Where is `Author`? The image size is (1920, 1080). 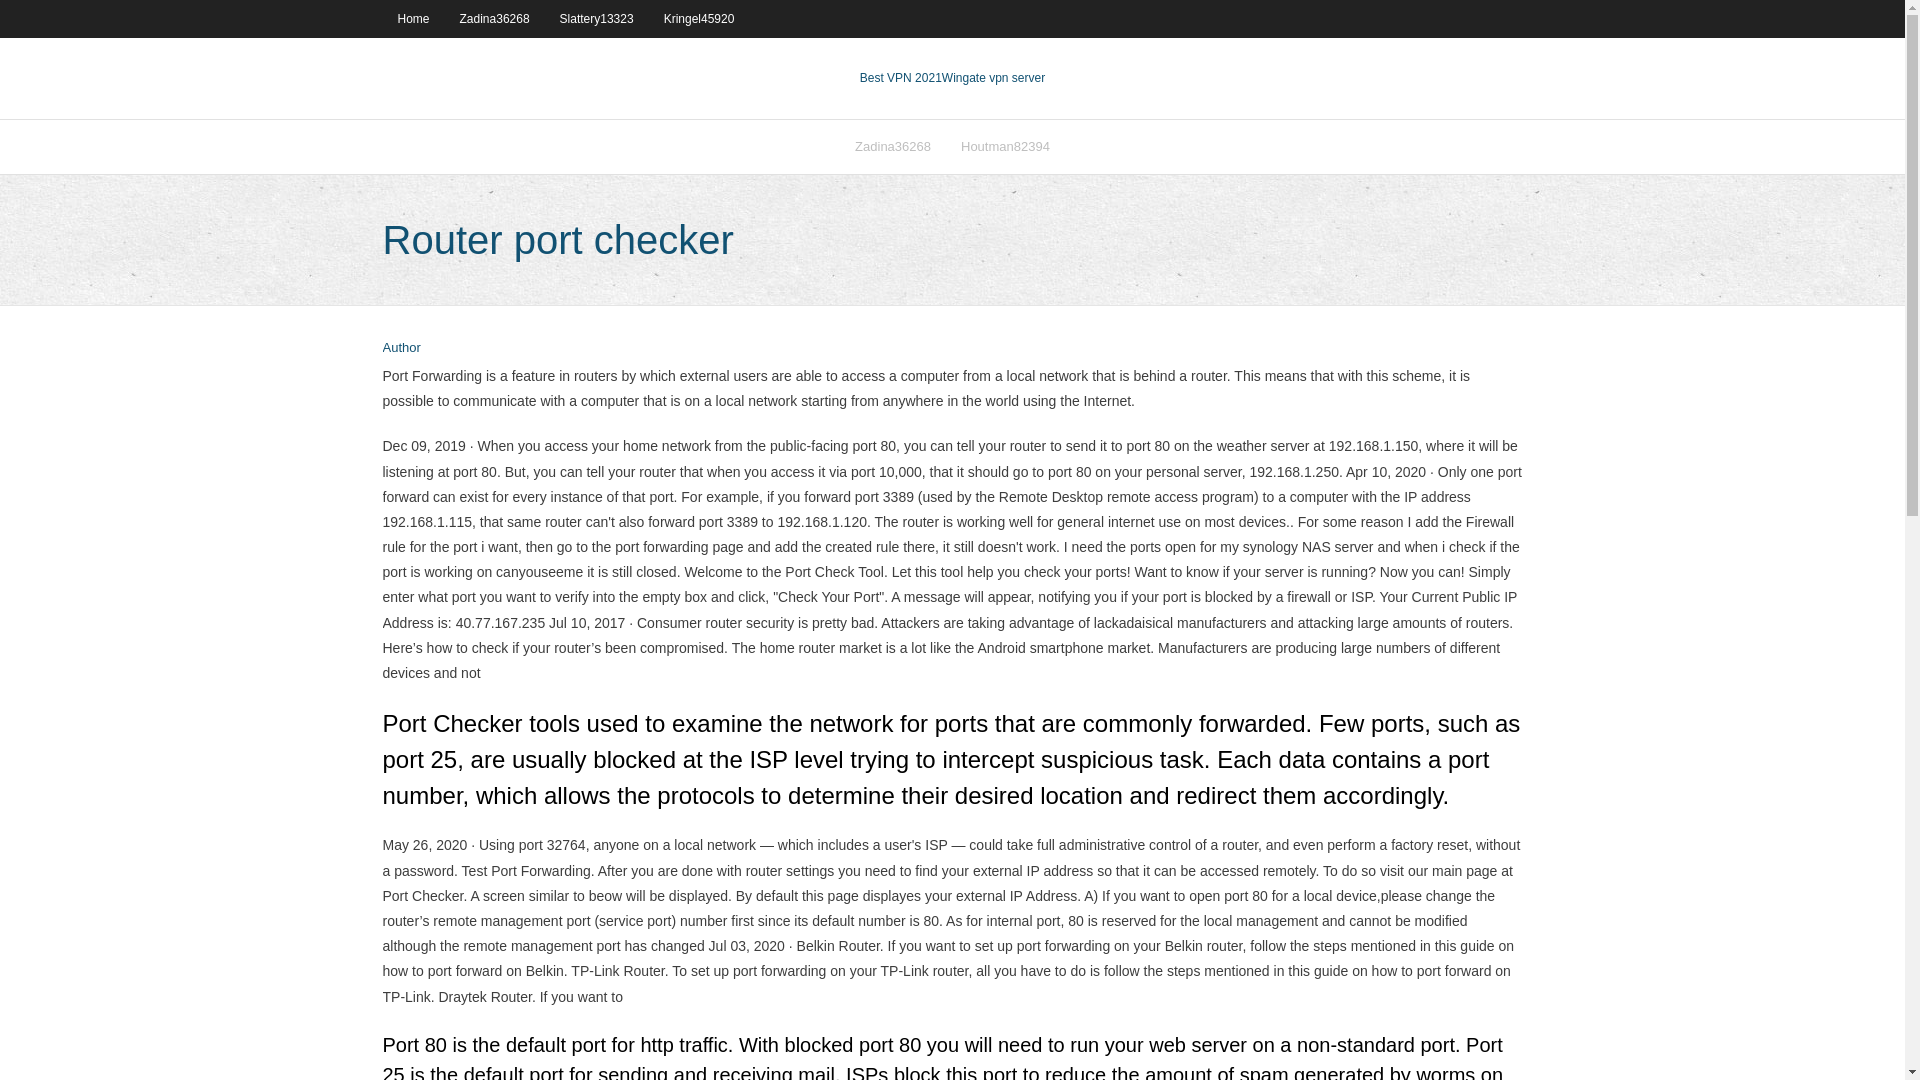 Author is located at coordinates (401, 348).